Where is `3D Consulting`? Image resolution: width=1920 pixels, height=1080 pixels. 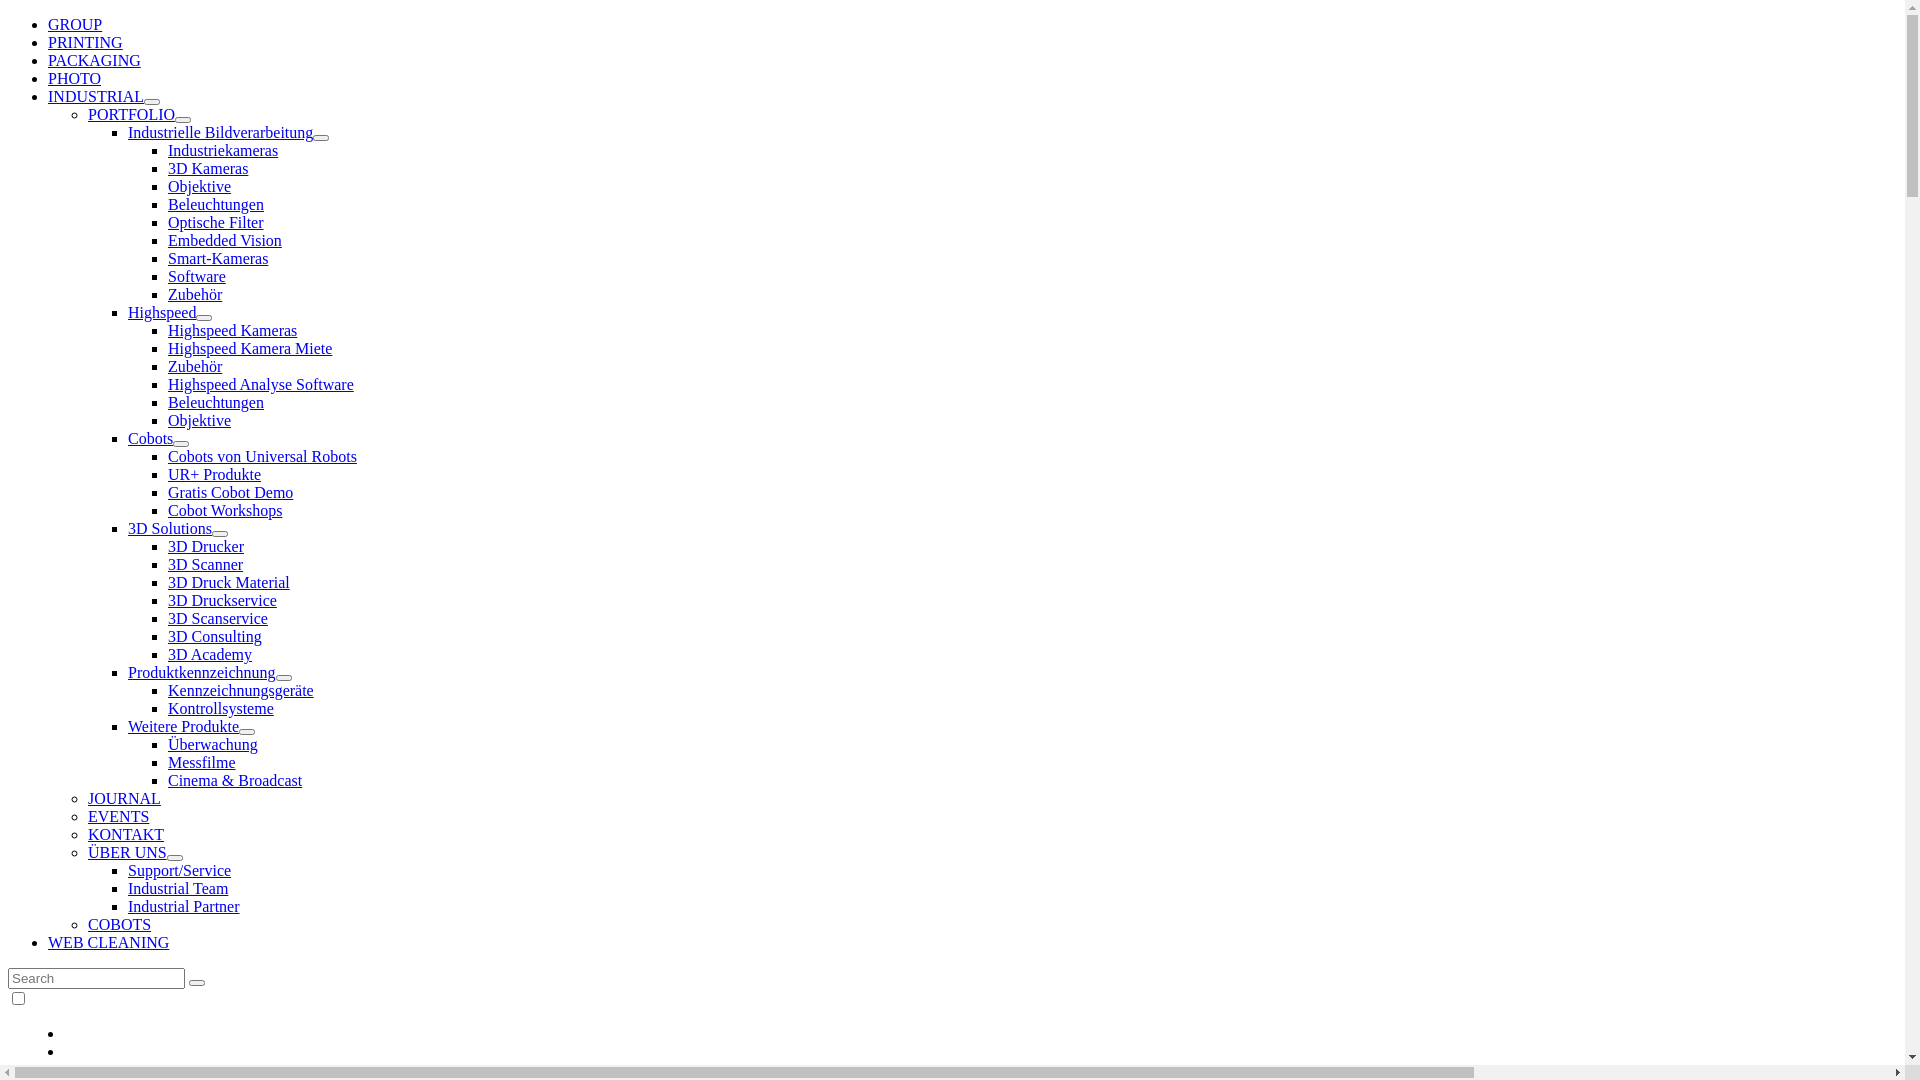
3D Consulting is located at coordinates (215, 636).